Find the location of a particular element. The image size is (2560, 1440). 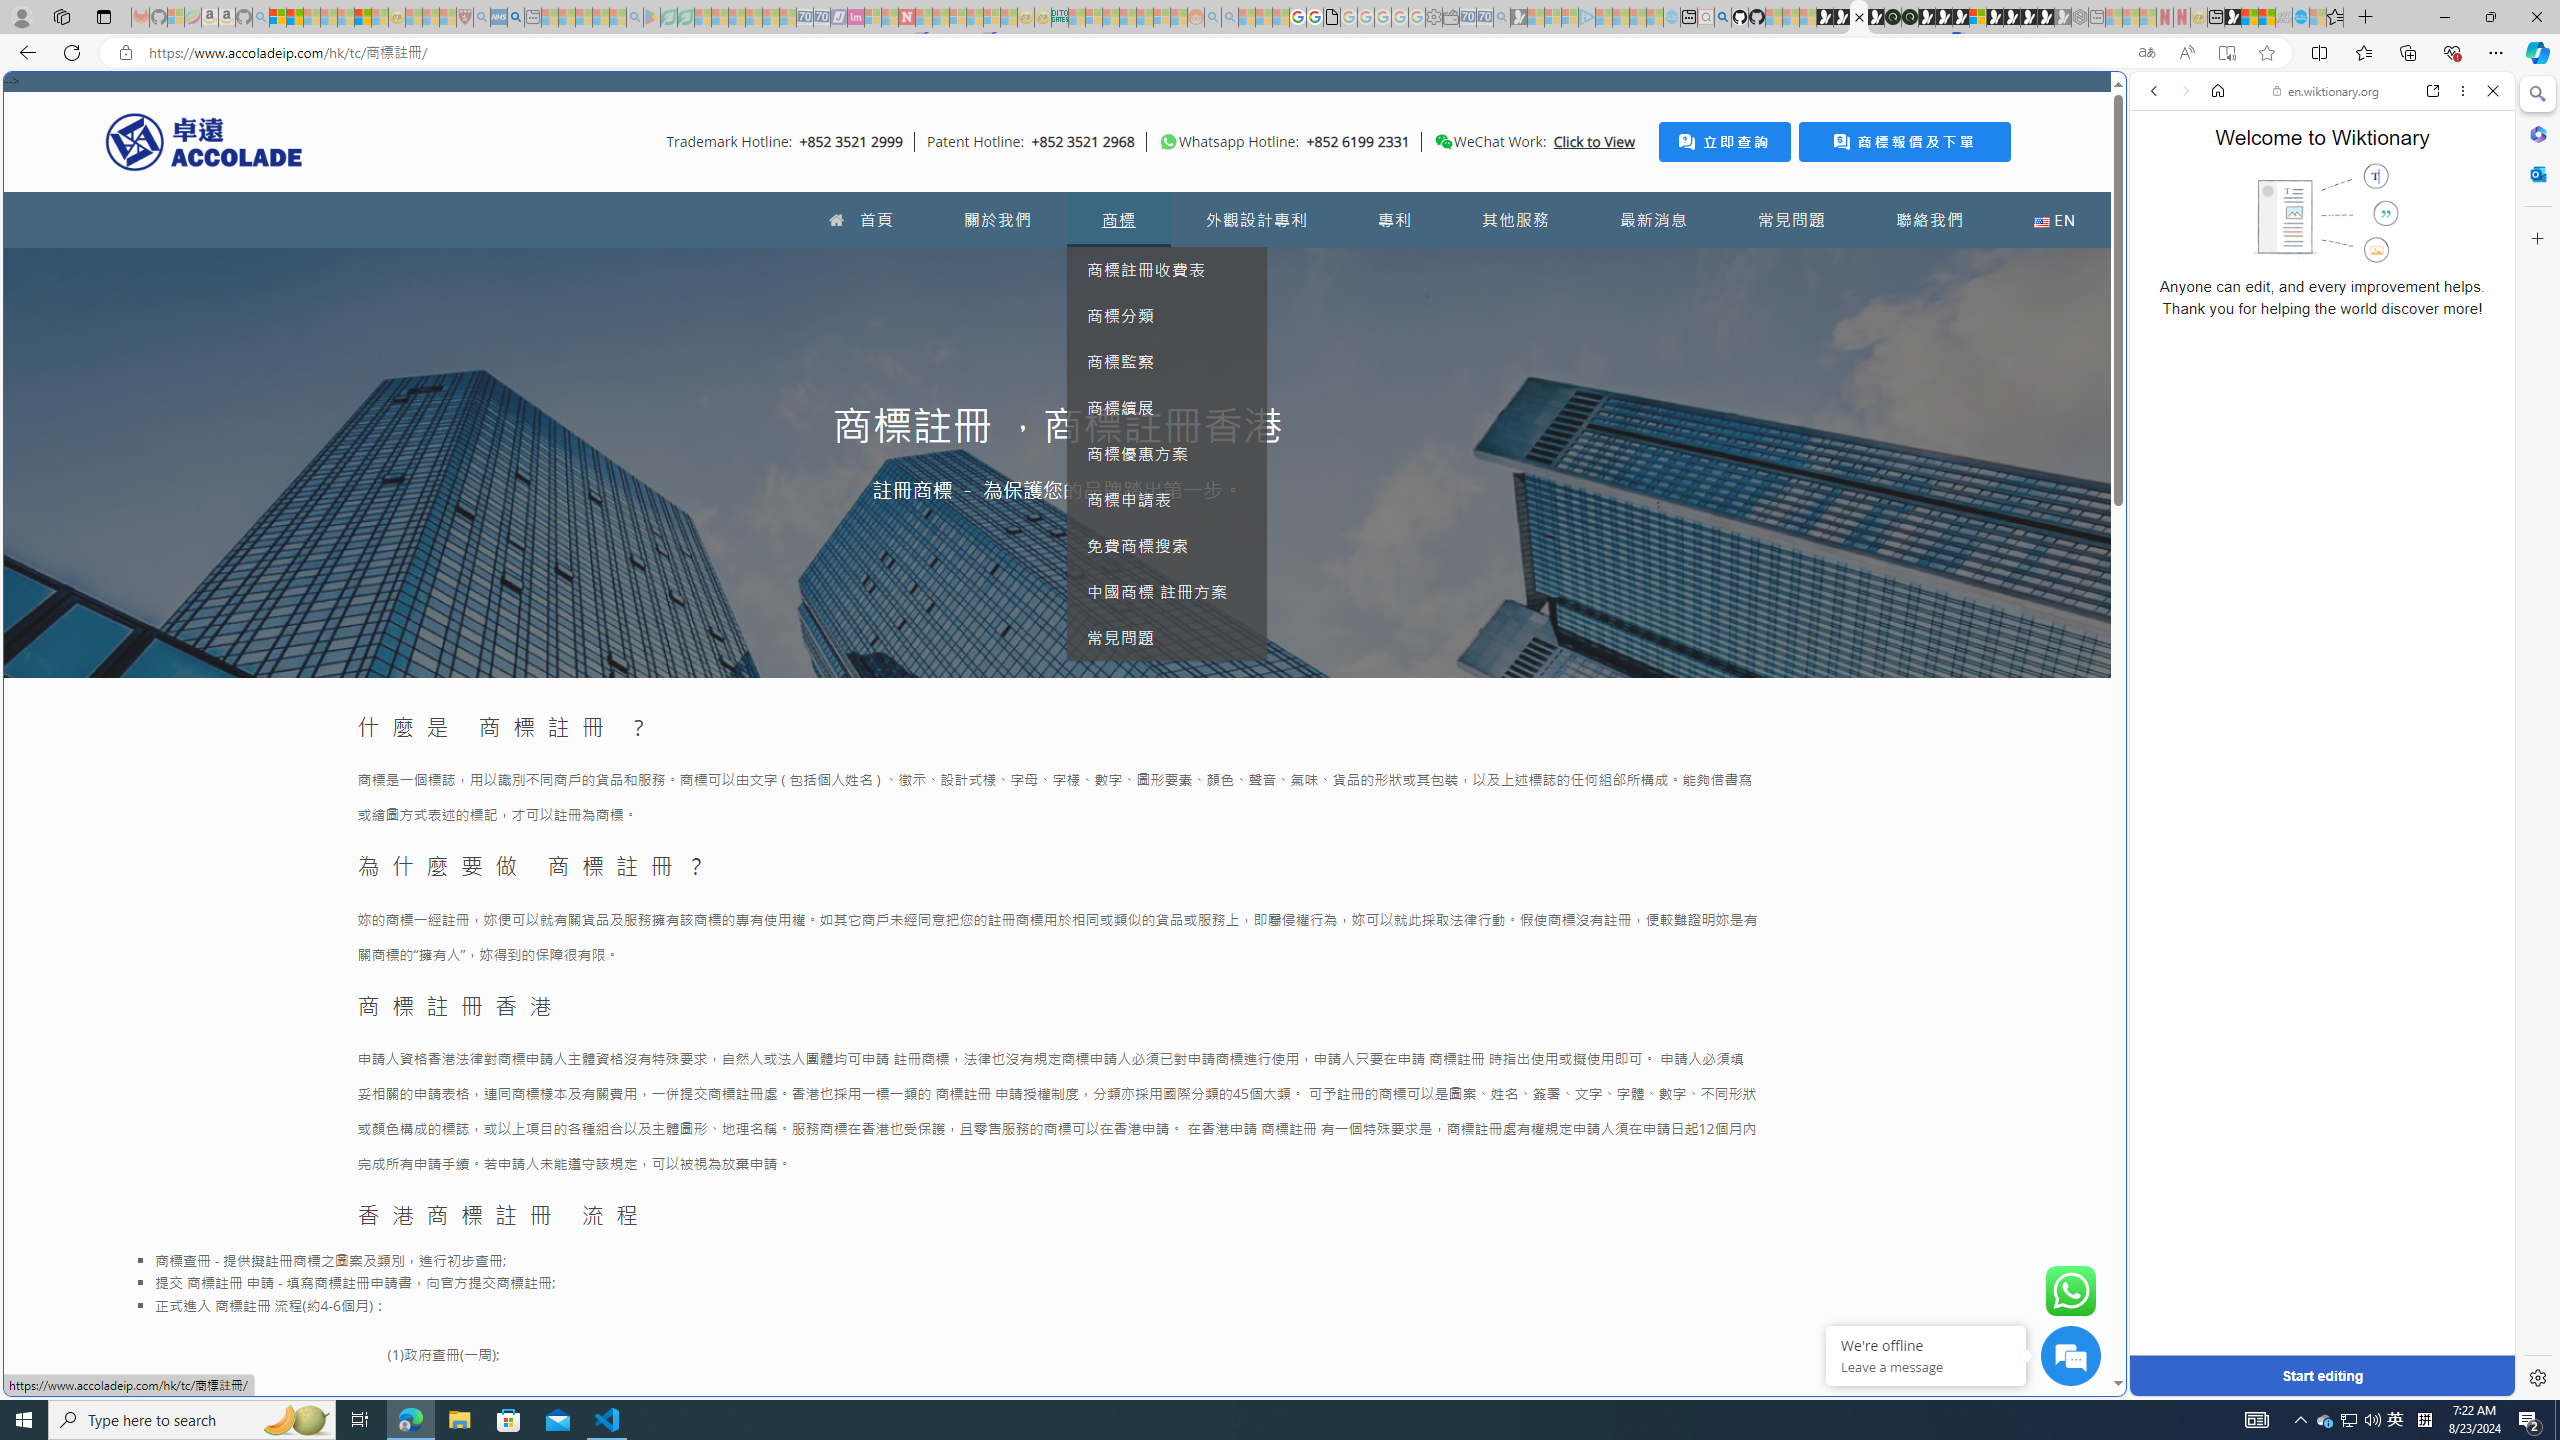

en.wiktionary.org is located at coordinates (2326, 91).